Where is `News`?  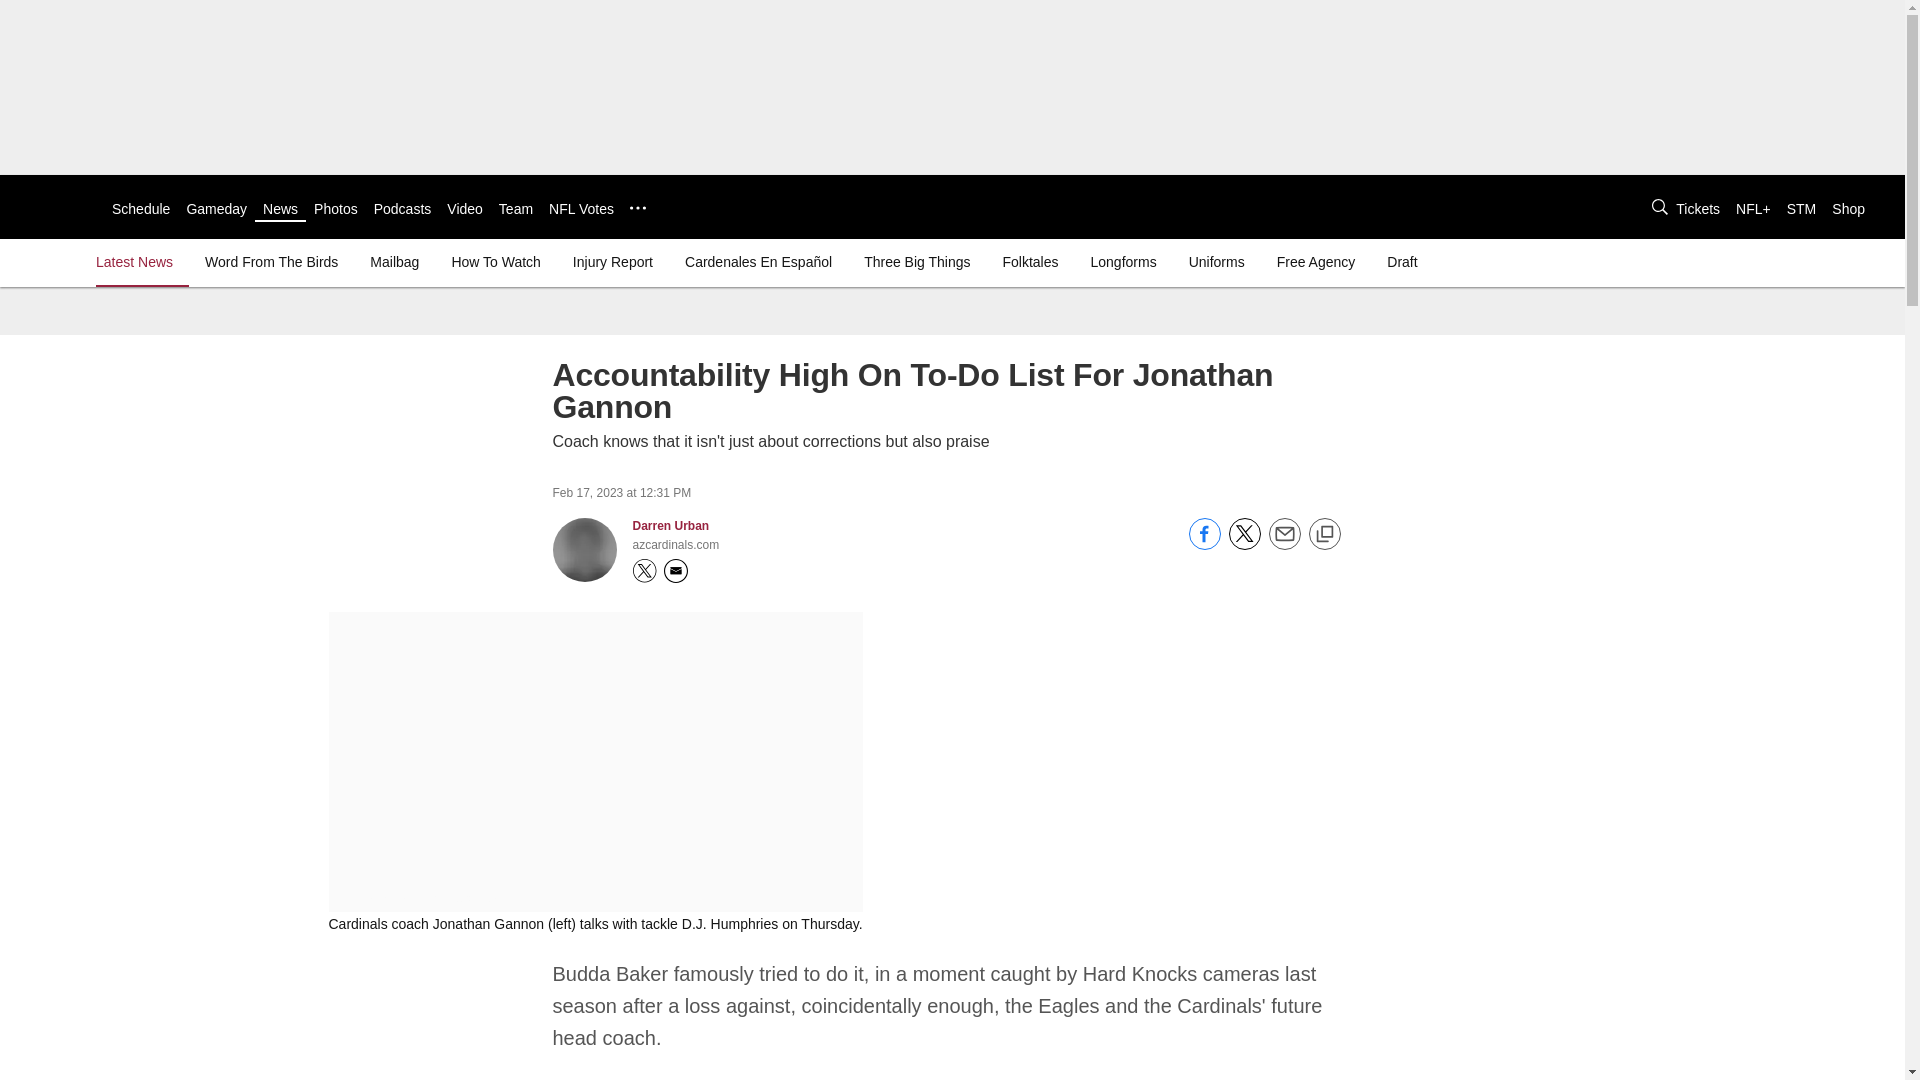 News is located at coordinates (280, 208).